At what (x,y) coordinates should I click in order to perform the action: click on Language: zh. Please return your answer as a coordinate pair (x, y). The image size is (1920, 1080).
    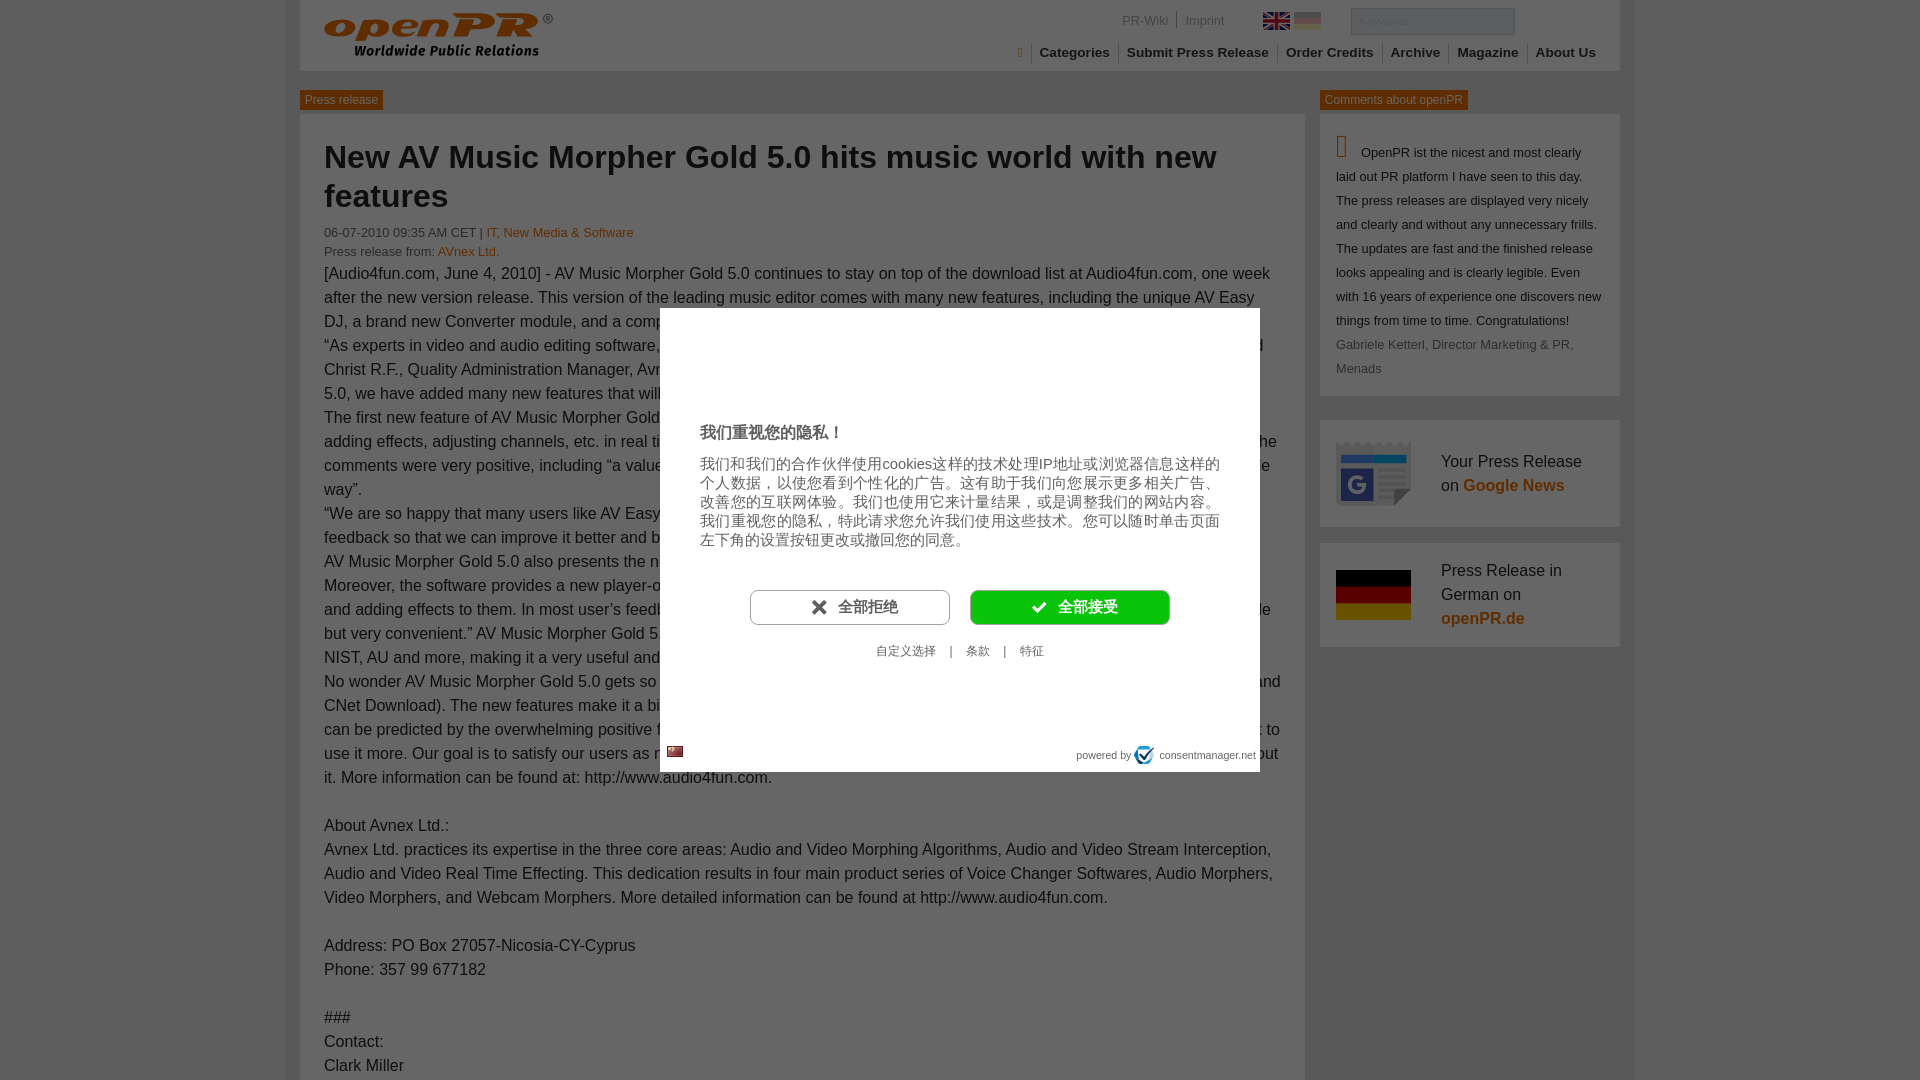
    Looking at the image, I should click on (674, 752).